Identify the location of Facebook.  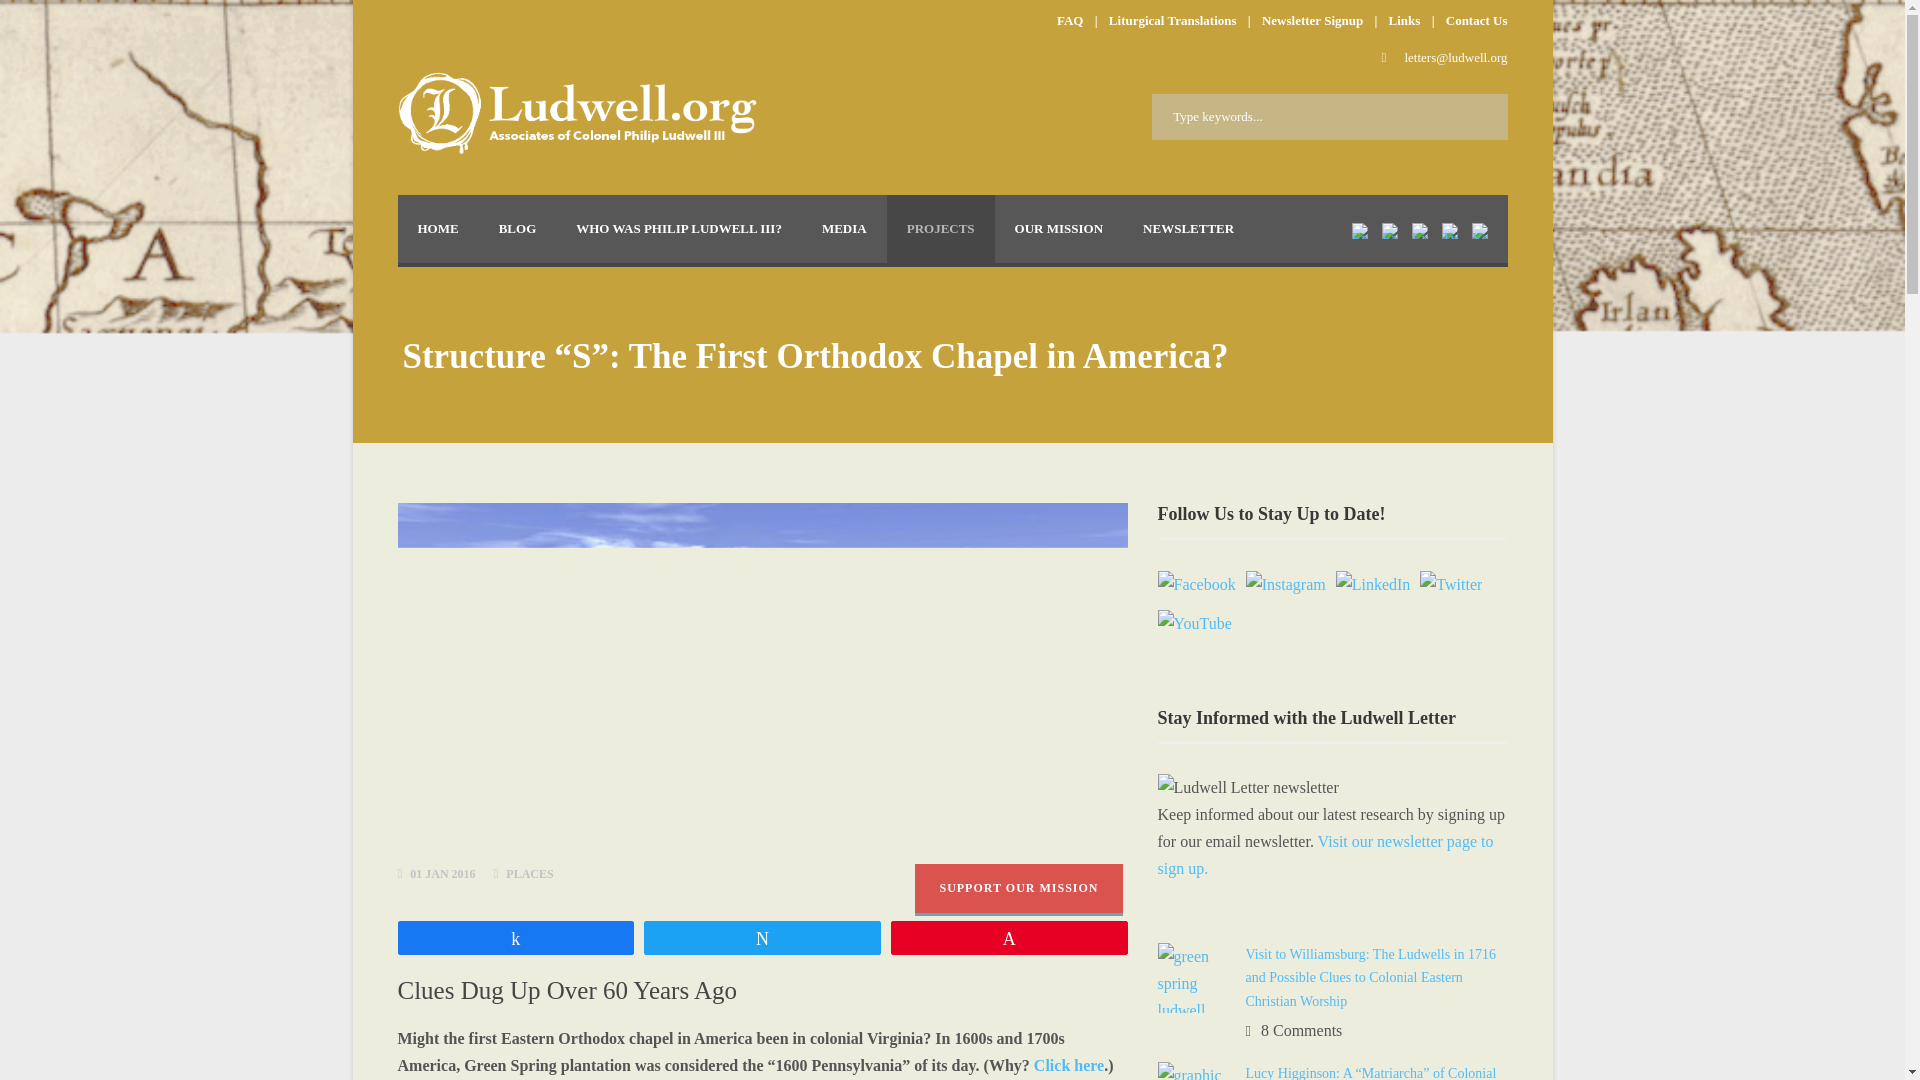
(1196, 584).